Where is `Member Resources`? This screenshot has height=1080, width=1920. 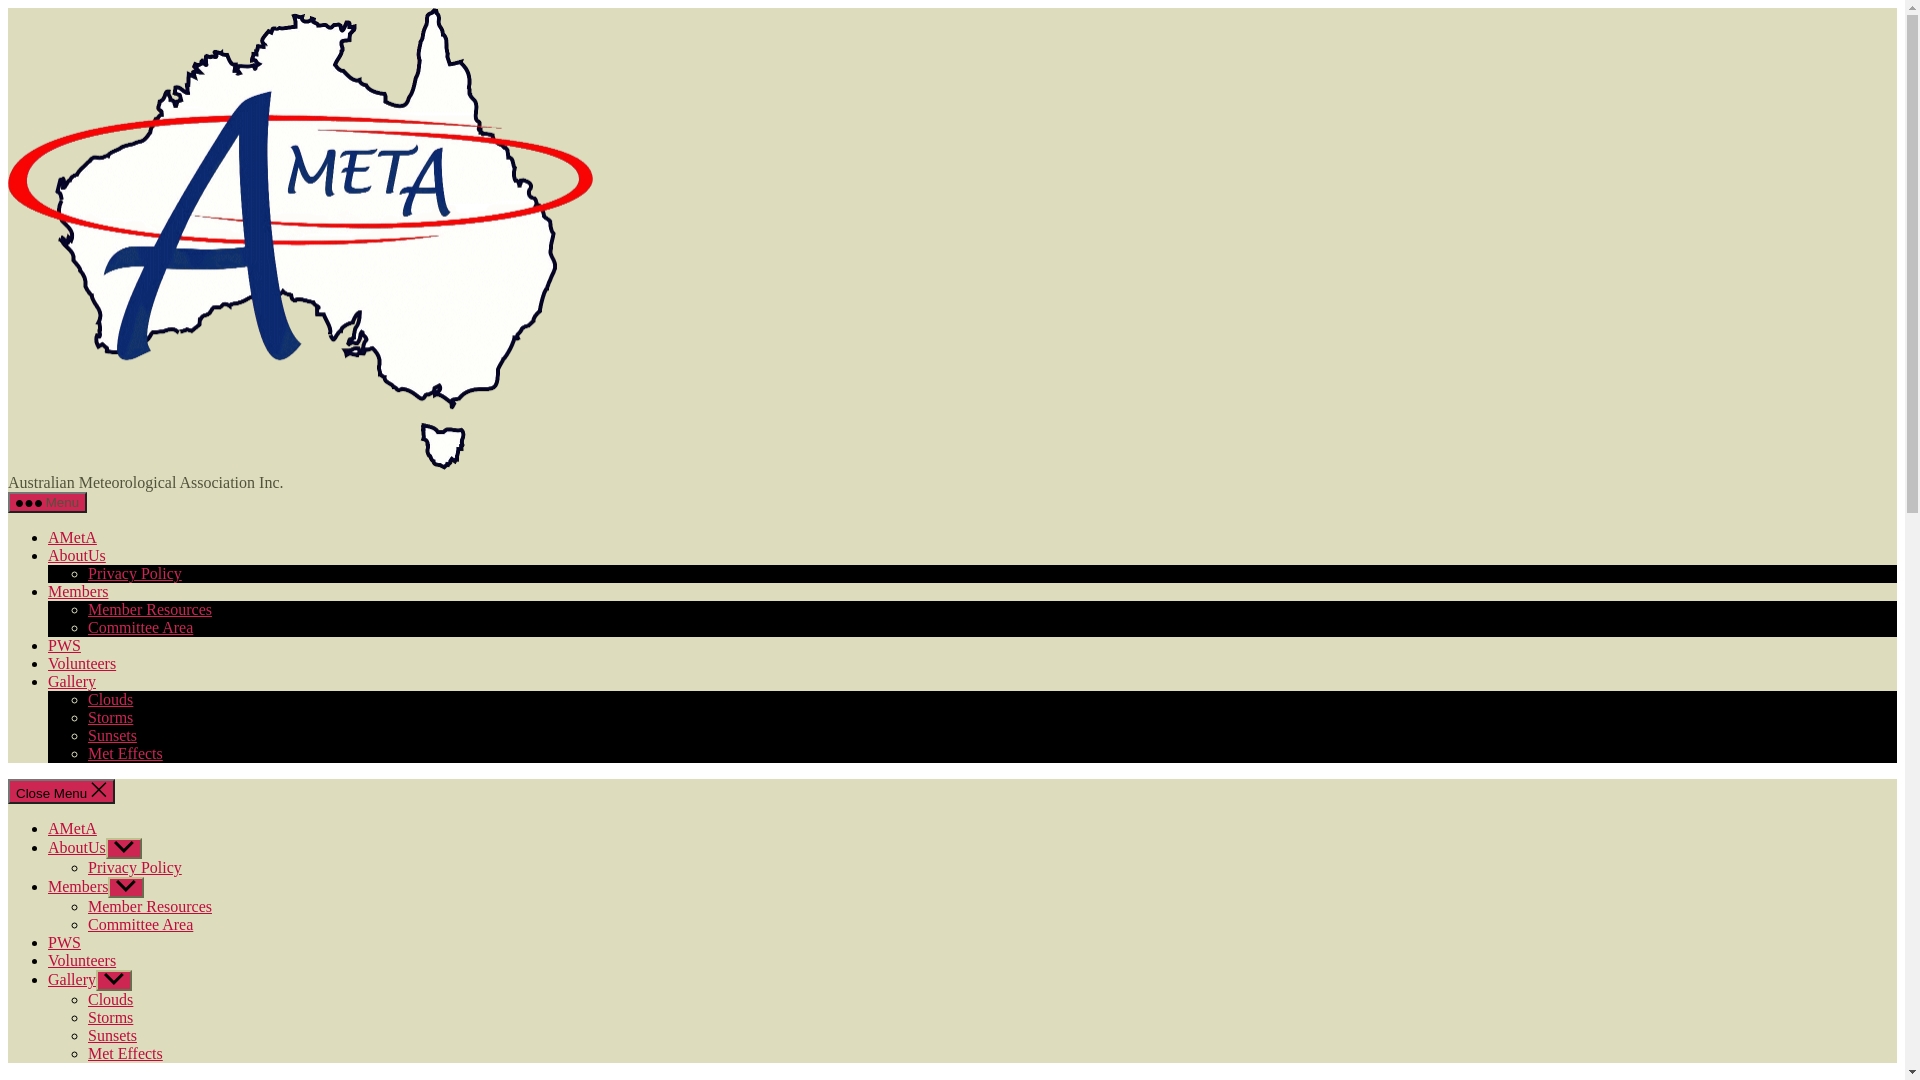 Member Resources is located at coordinates (150, 906).